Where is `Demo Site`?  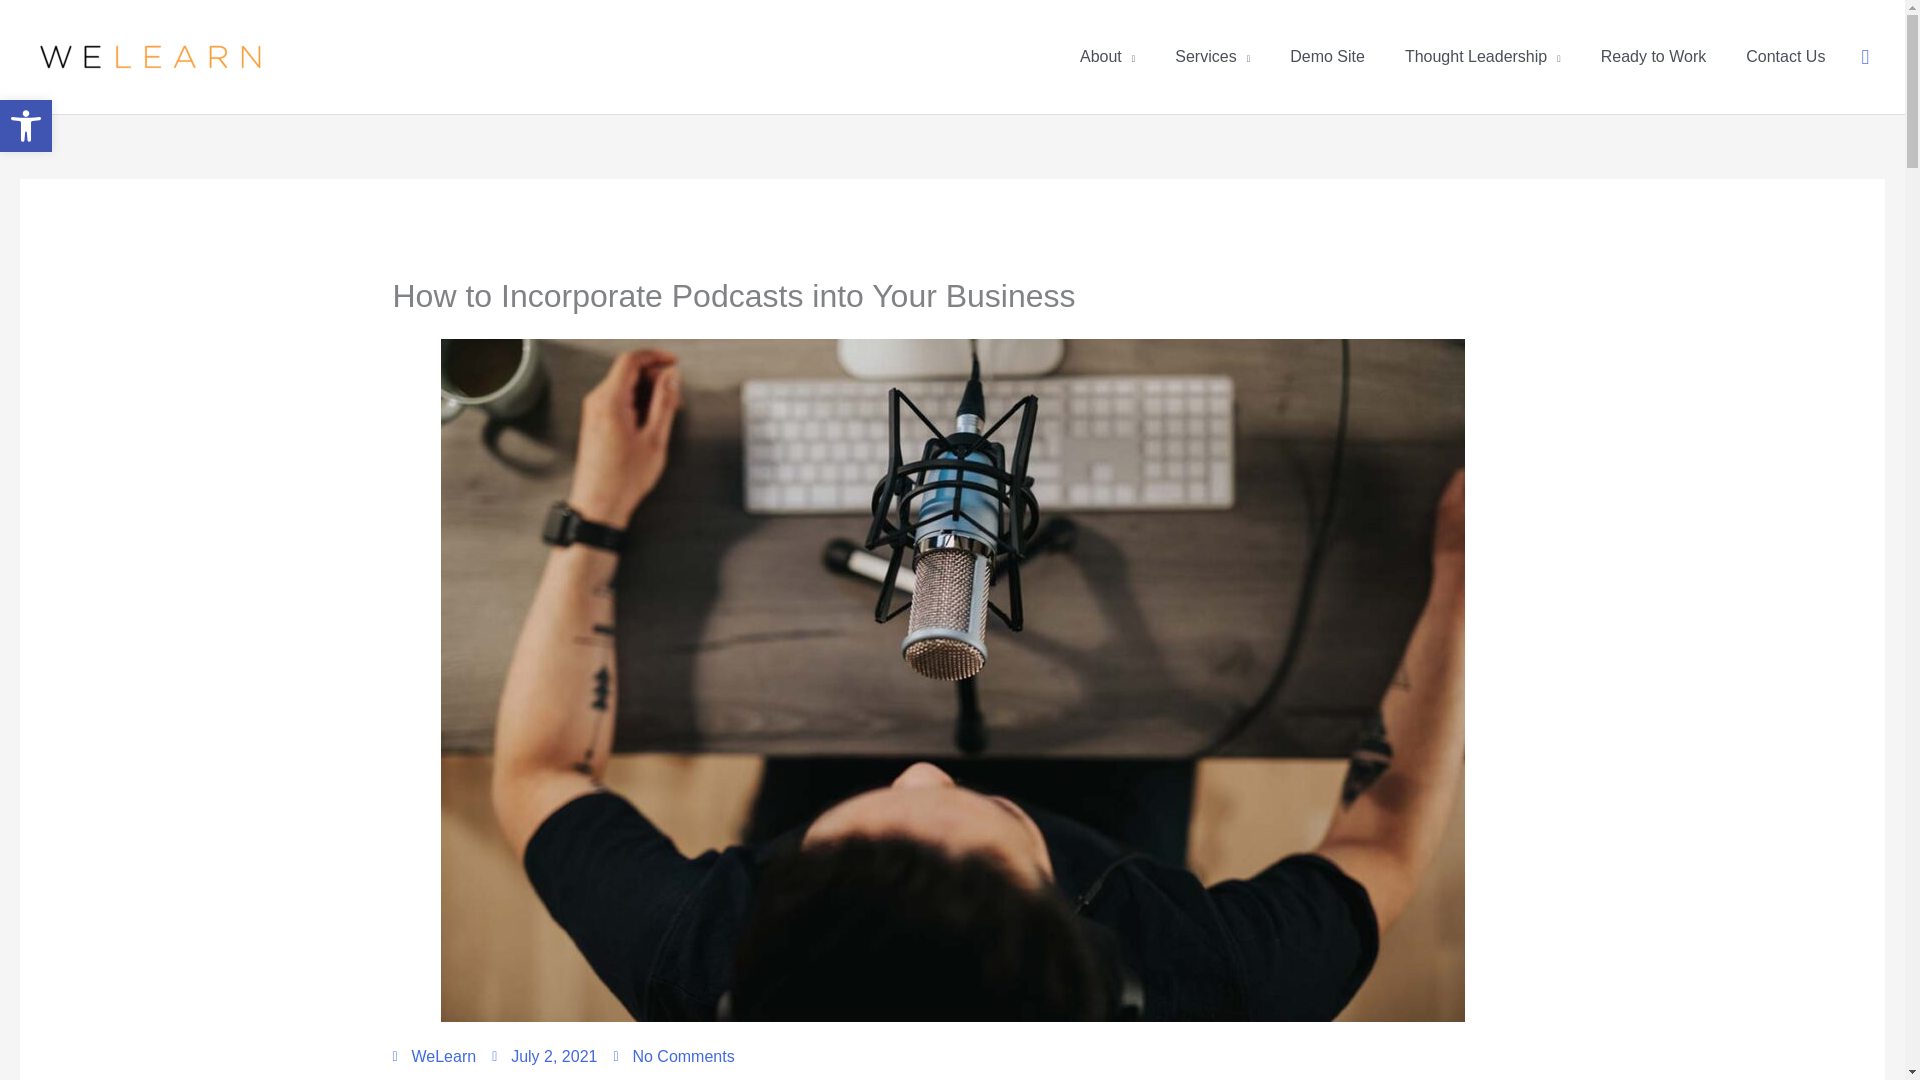
Demo Site is located at coordinates (1326, 57).